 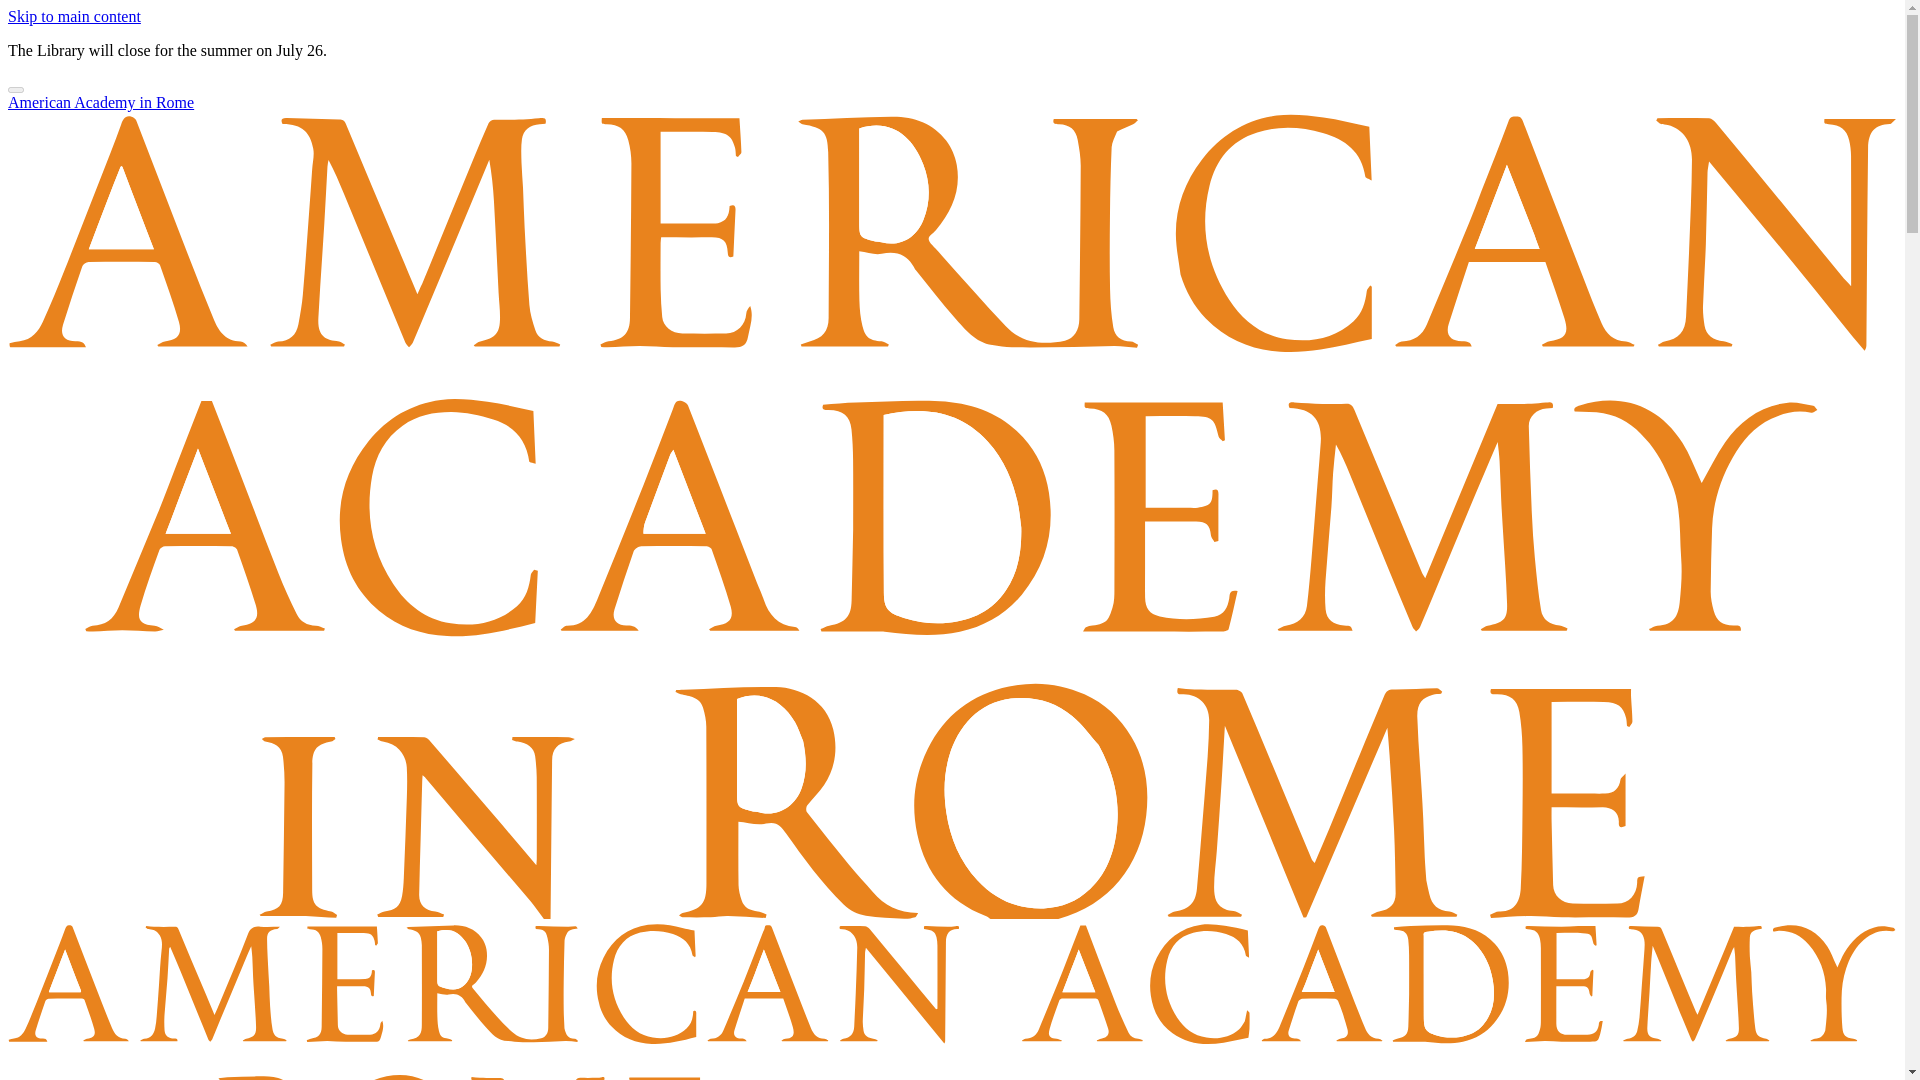 I want to click on Skip to main content, so click(x=74, y=16).